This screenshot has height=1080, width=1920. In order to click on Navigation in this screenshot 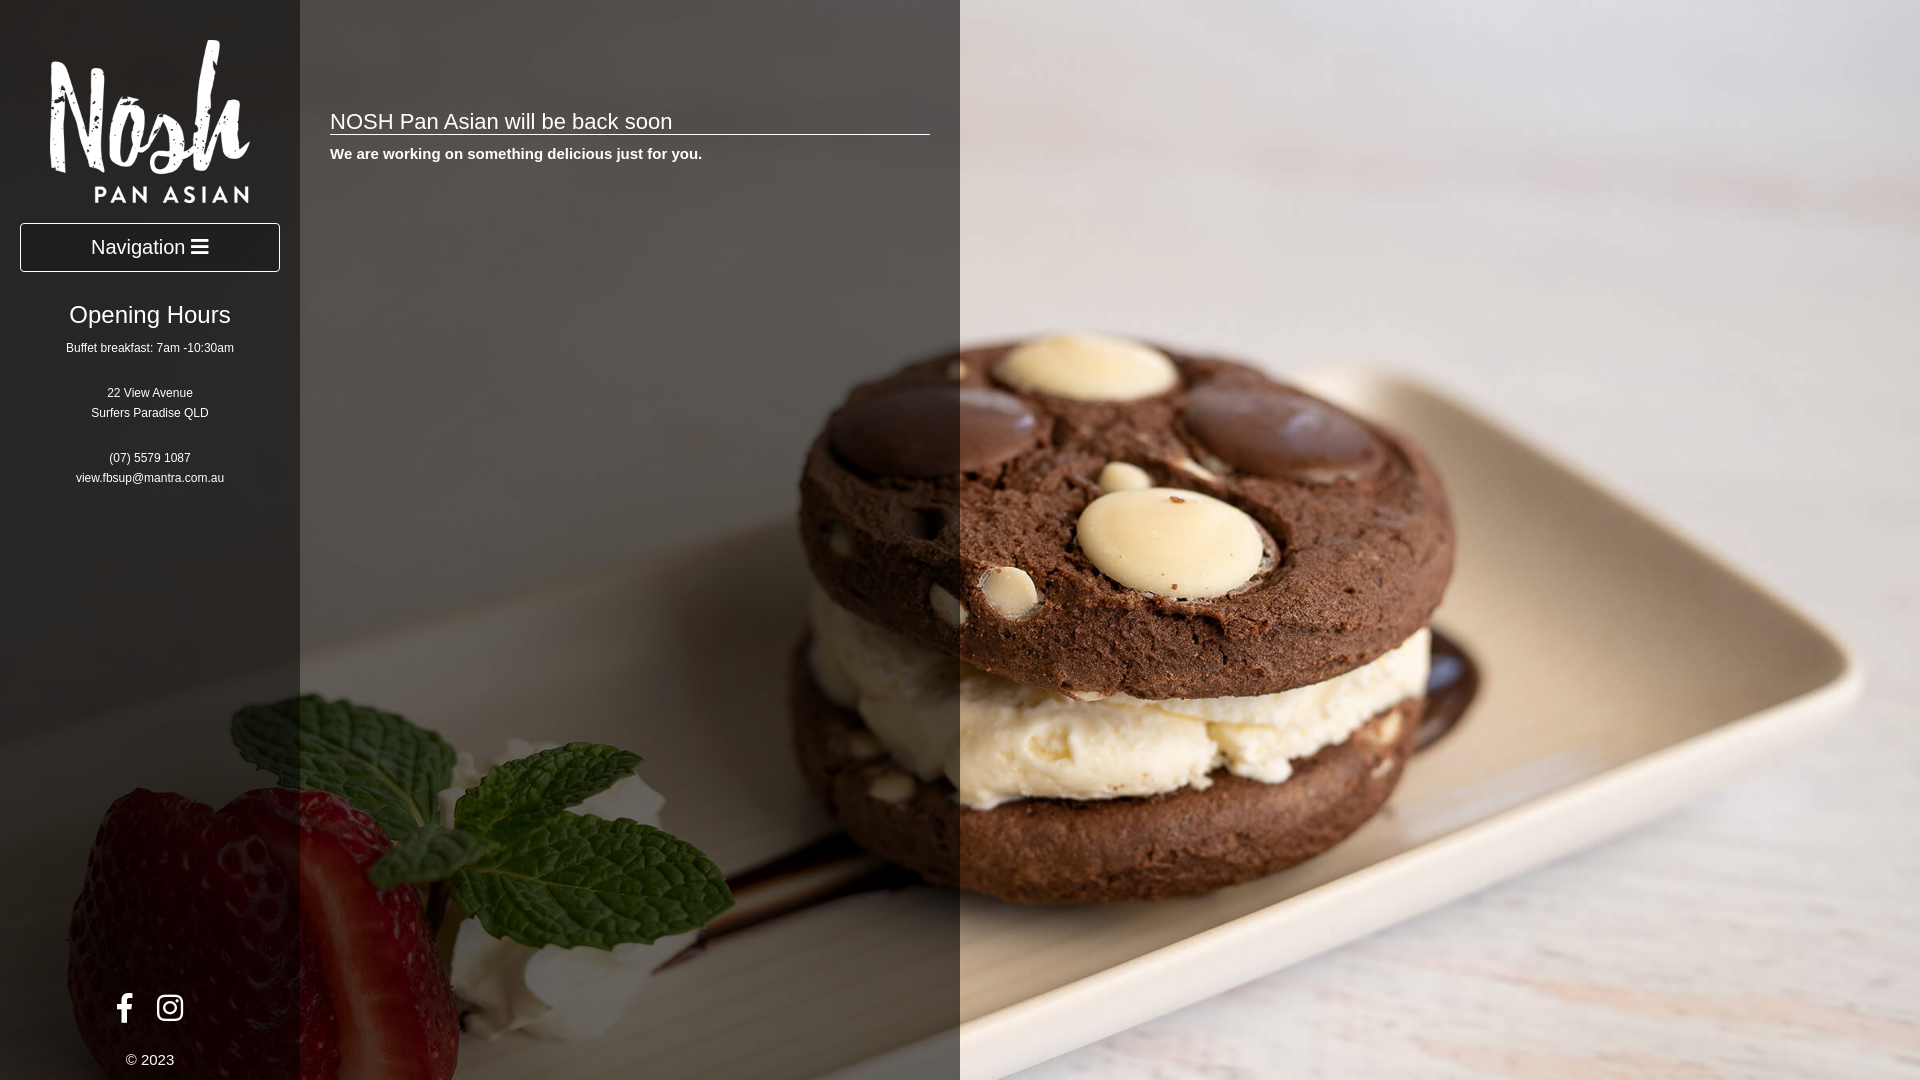, I will do `click(150, 248)`.